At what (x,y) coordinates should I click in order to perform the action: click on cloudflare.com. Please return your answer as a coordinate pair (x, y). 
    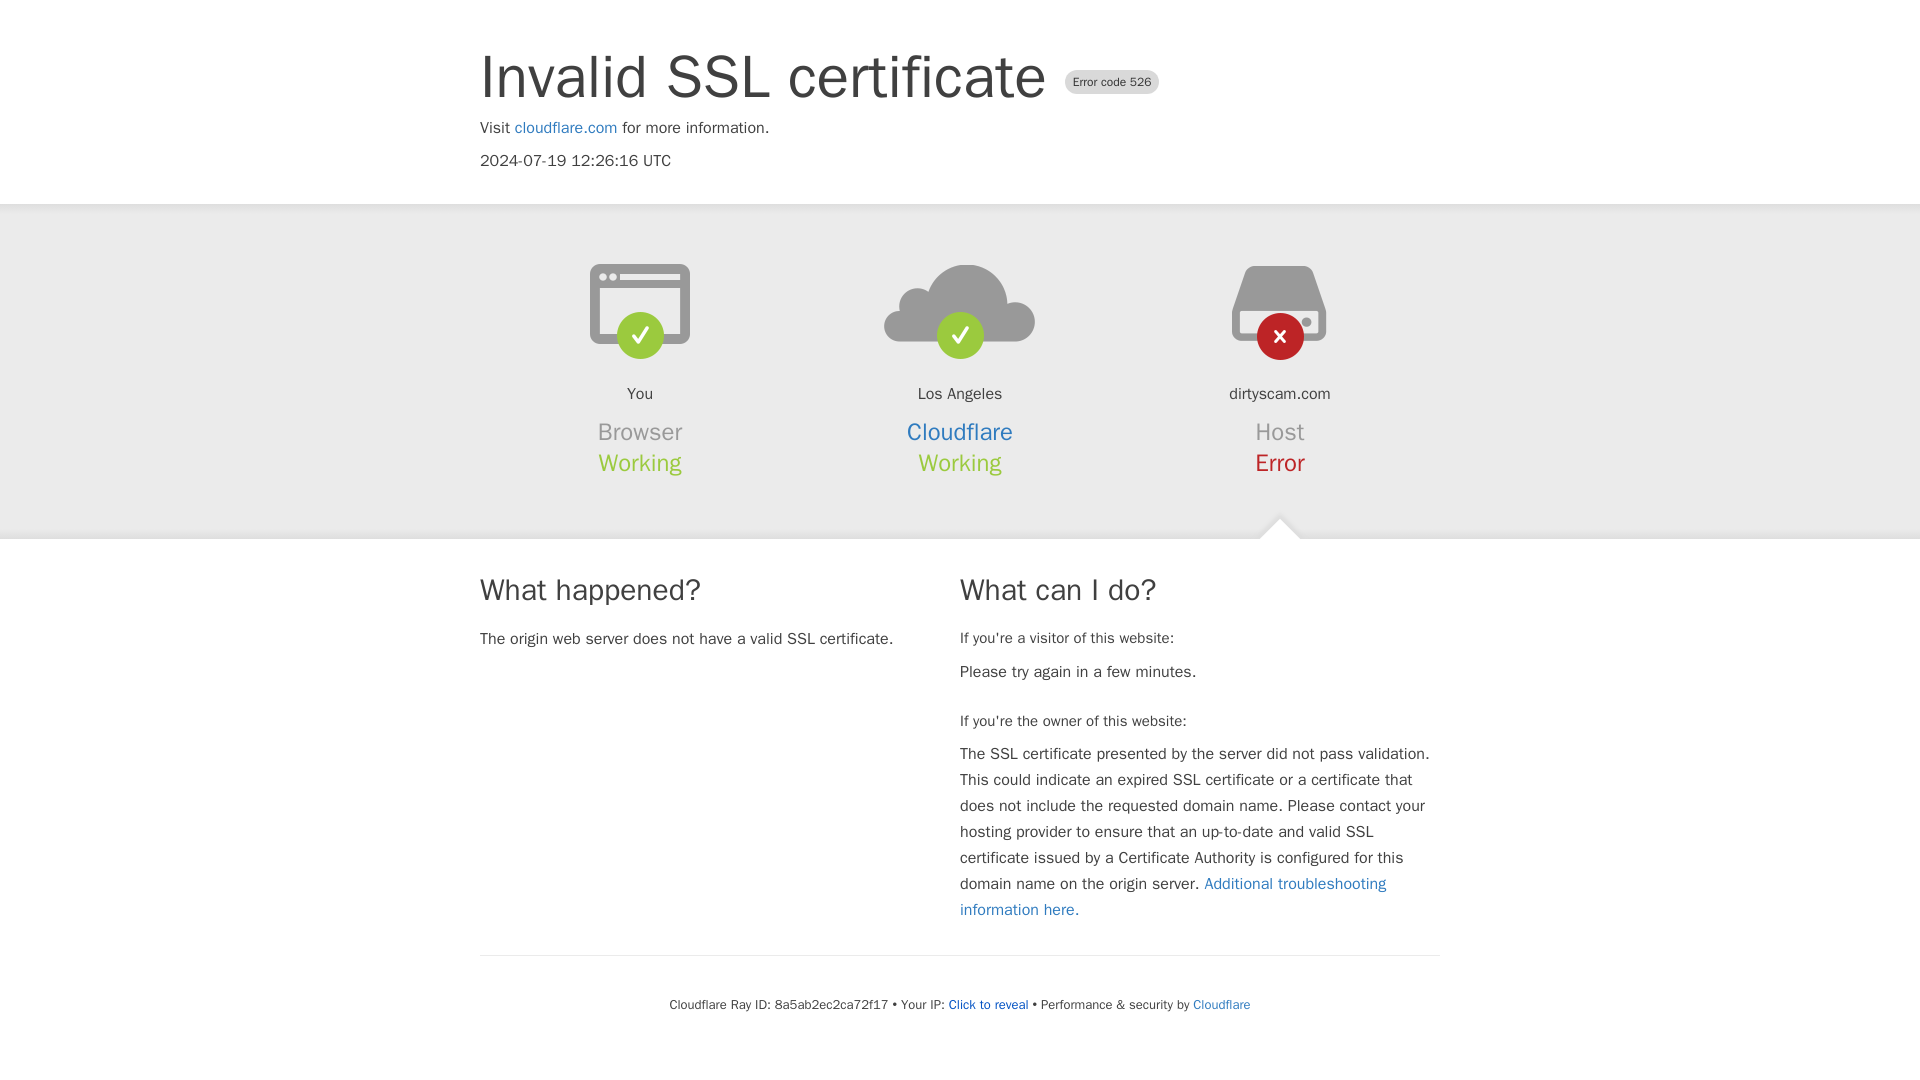
    Looking at the image, I should click on (566, 128).